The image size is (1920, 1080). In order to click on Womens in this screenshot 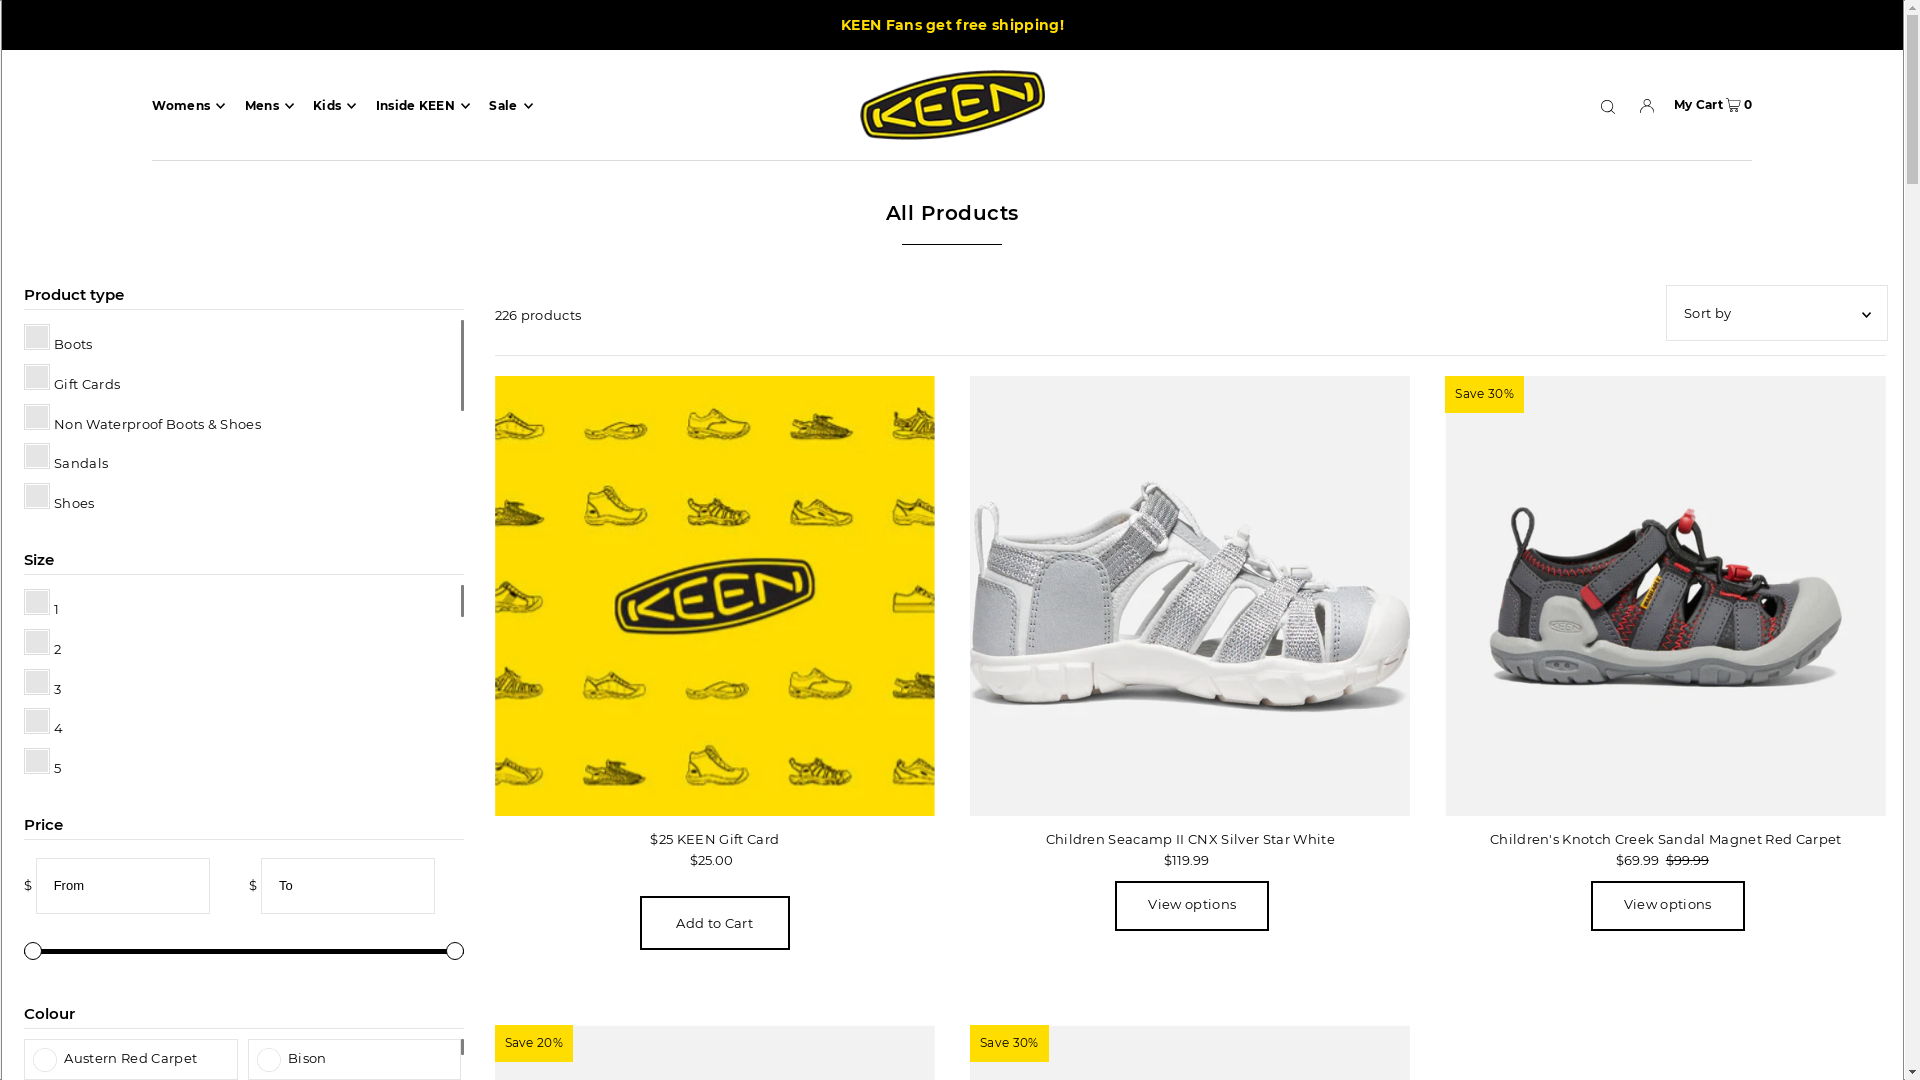, I will do `click(188, 106)`.